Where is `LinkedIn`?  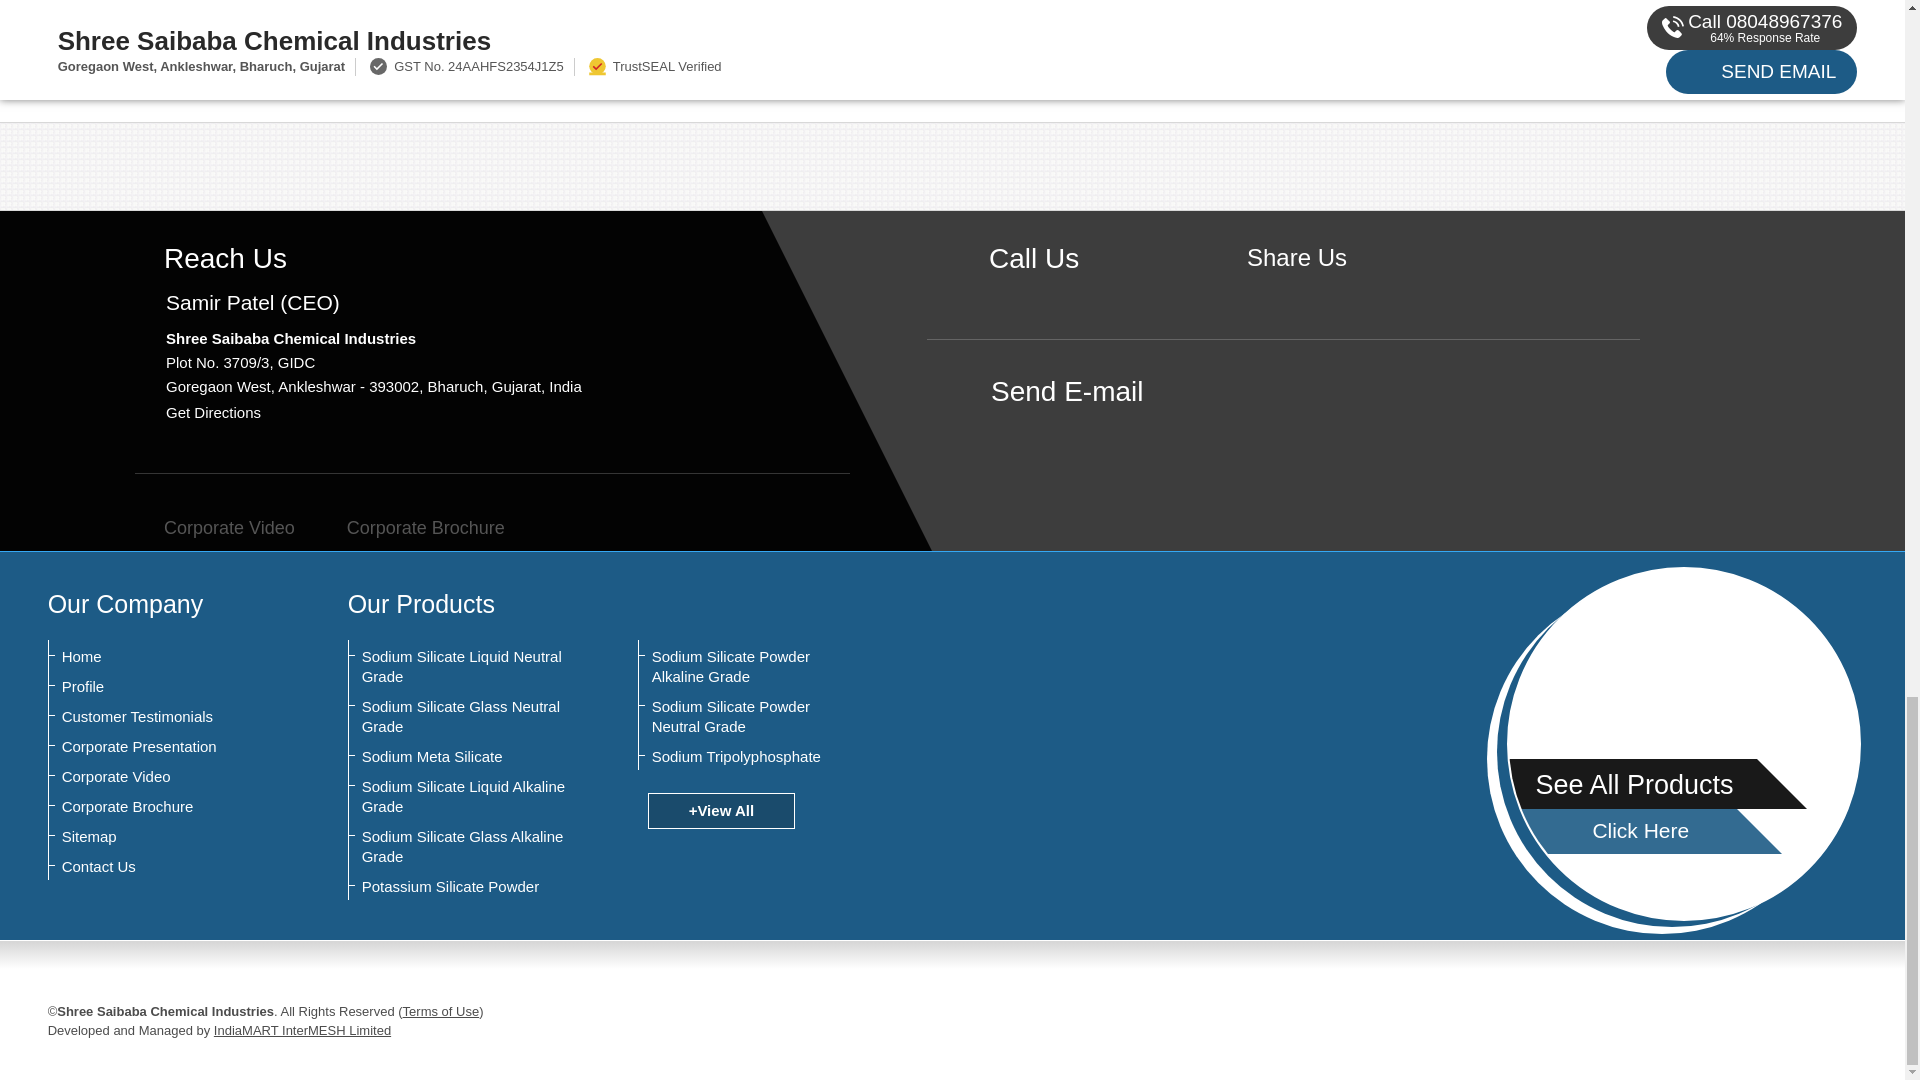
LinkedIn is located at coordinates (1358, 292).